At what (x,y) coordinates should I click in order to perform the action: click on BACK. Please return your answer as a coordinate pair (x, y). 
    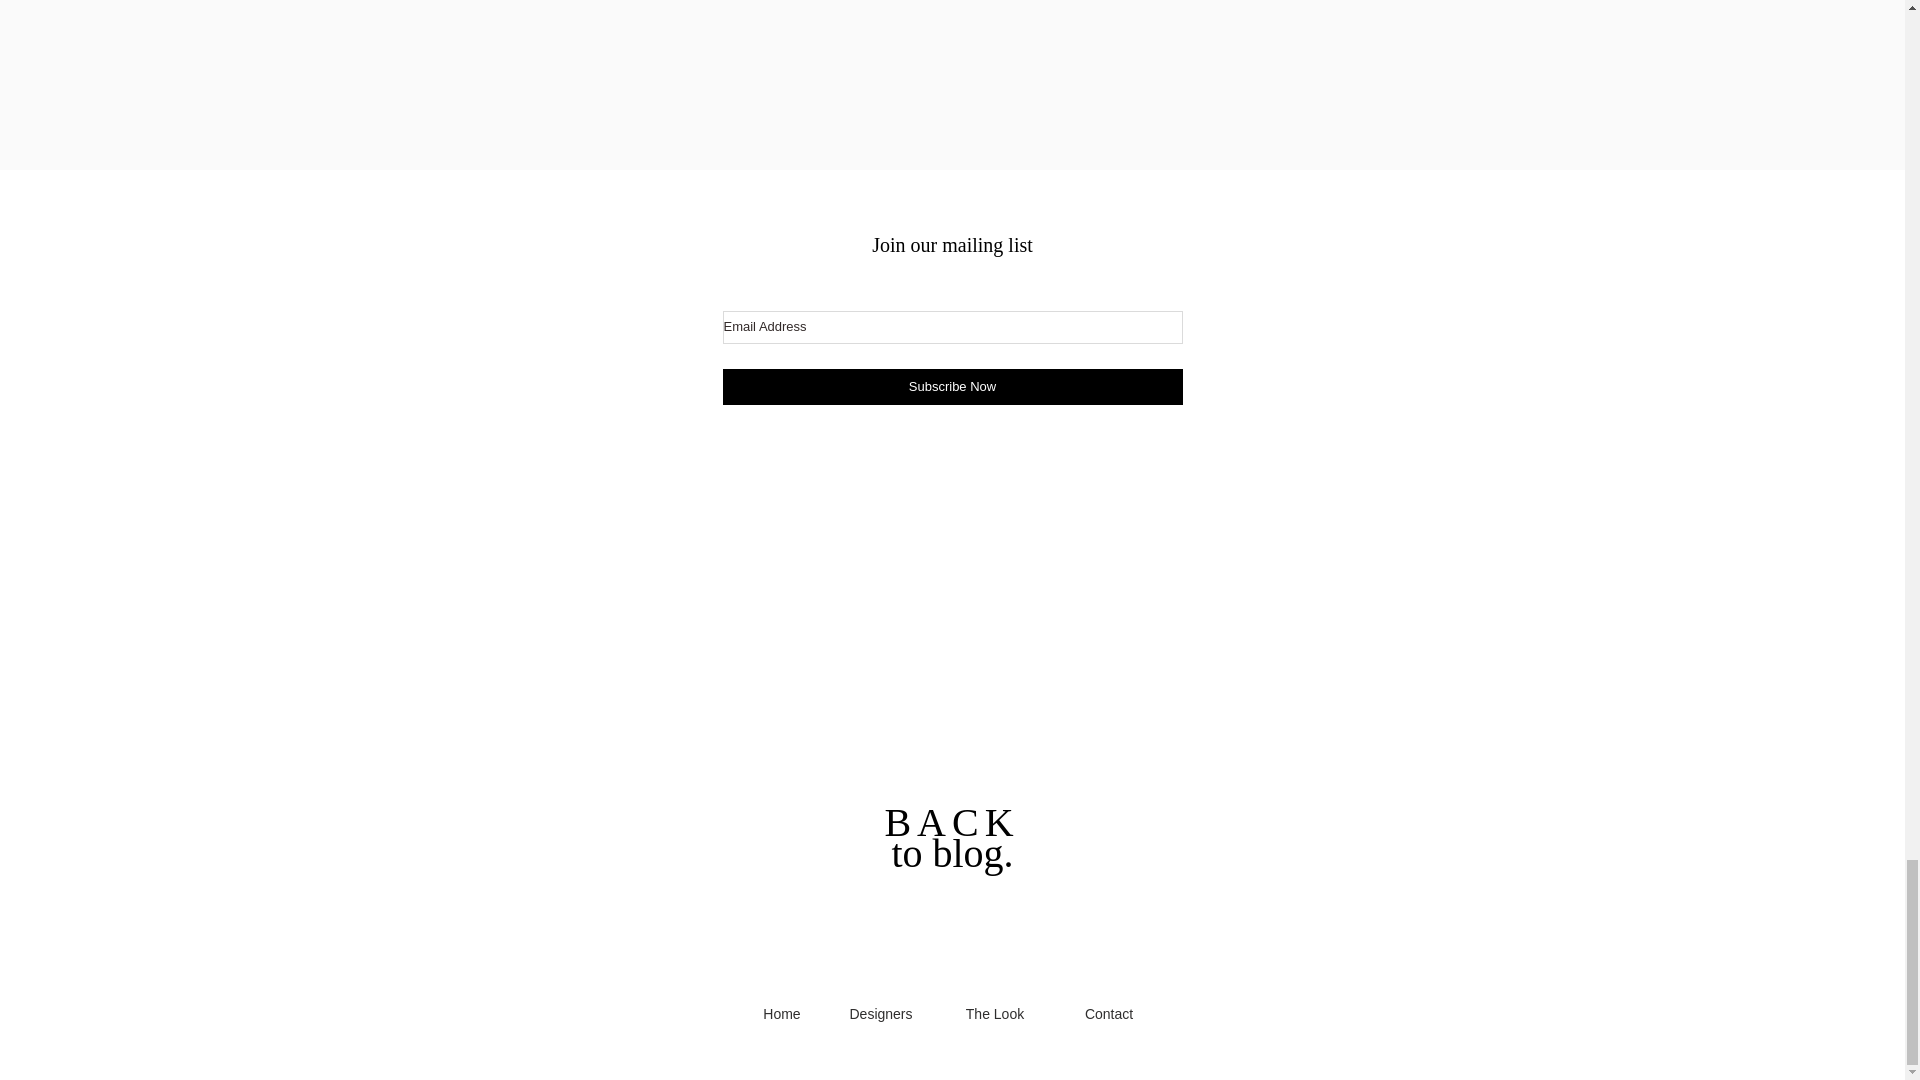
    Looking at the image, I should click on (951, 822).